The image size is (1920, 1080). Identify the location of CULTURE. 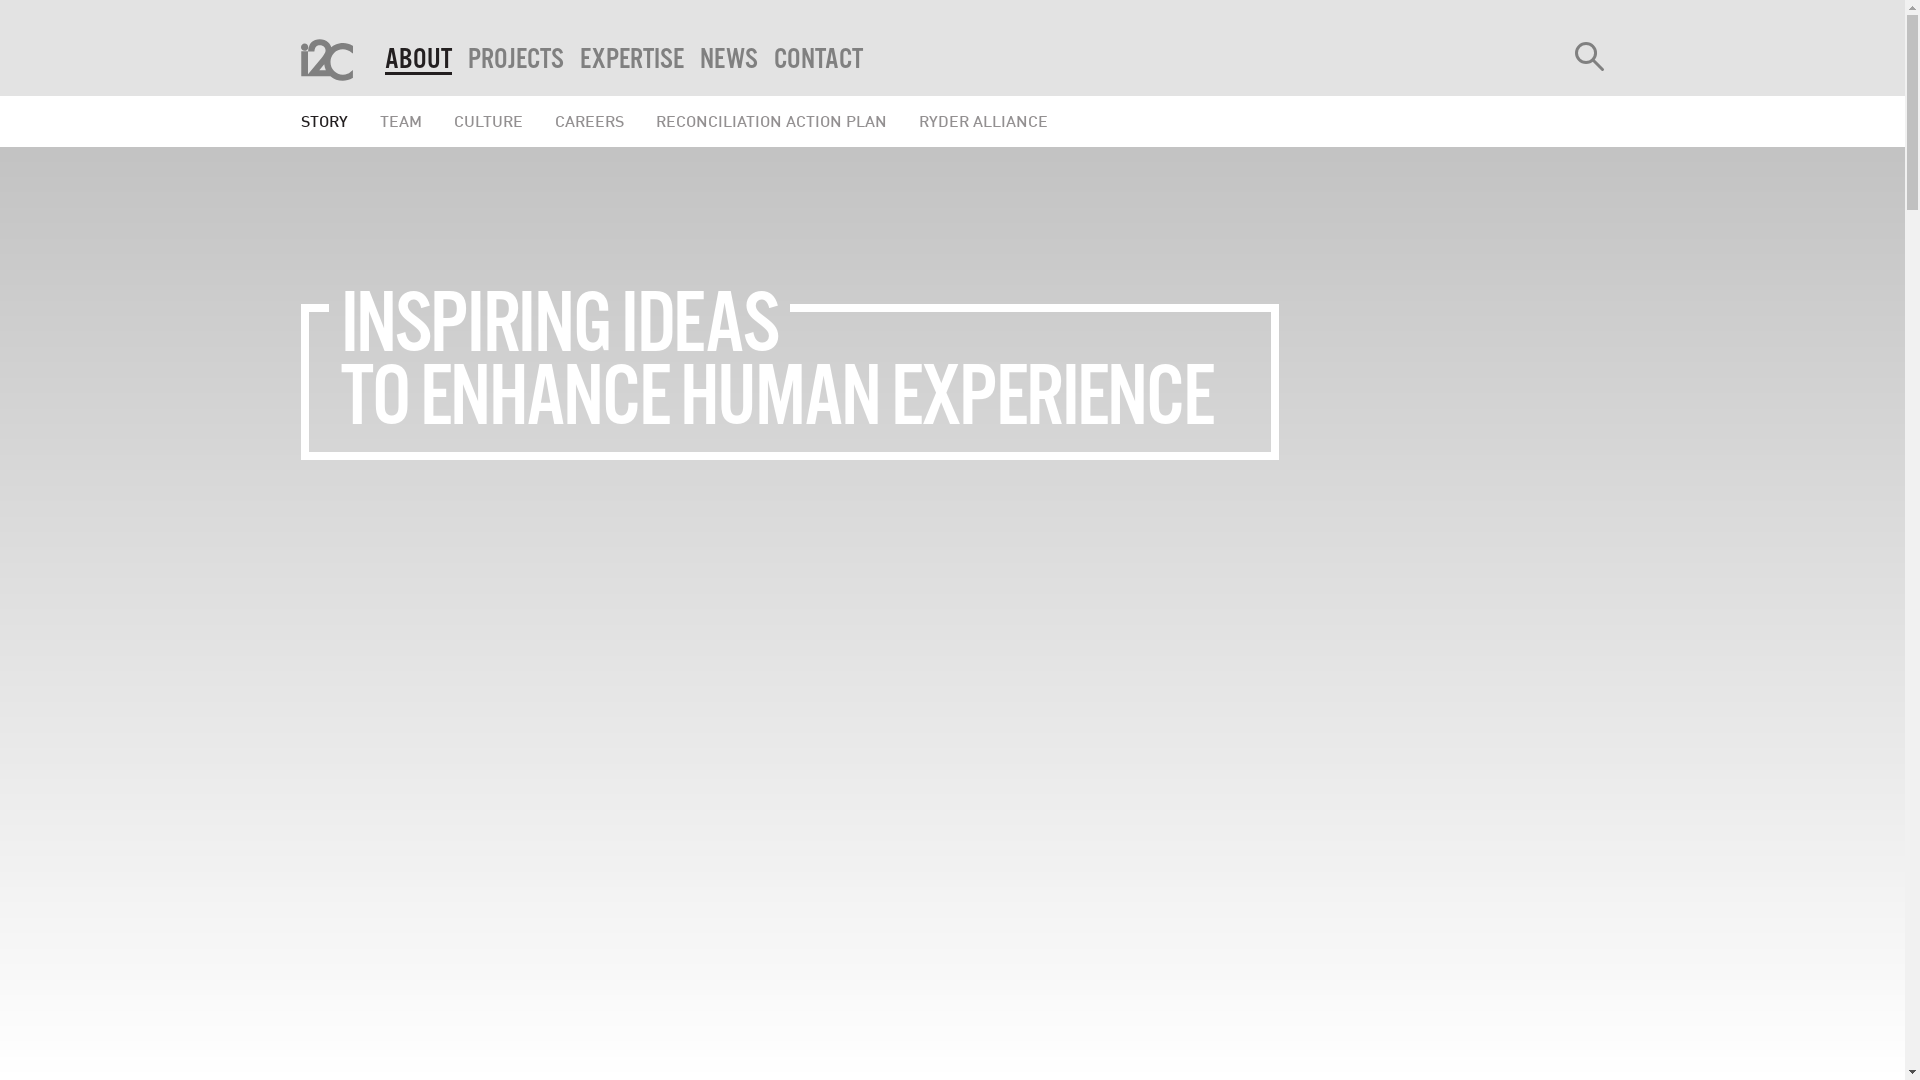
(488, 122).